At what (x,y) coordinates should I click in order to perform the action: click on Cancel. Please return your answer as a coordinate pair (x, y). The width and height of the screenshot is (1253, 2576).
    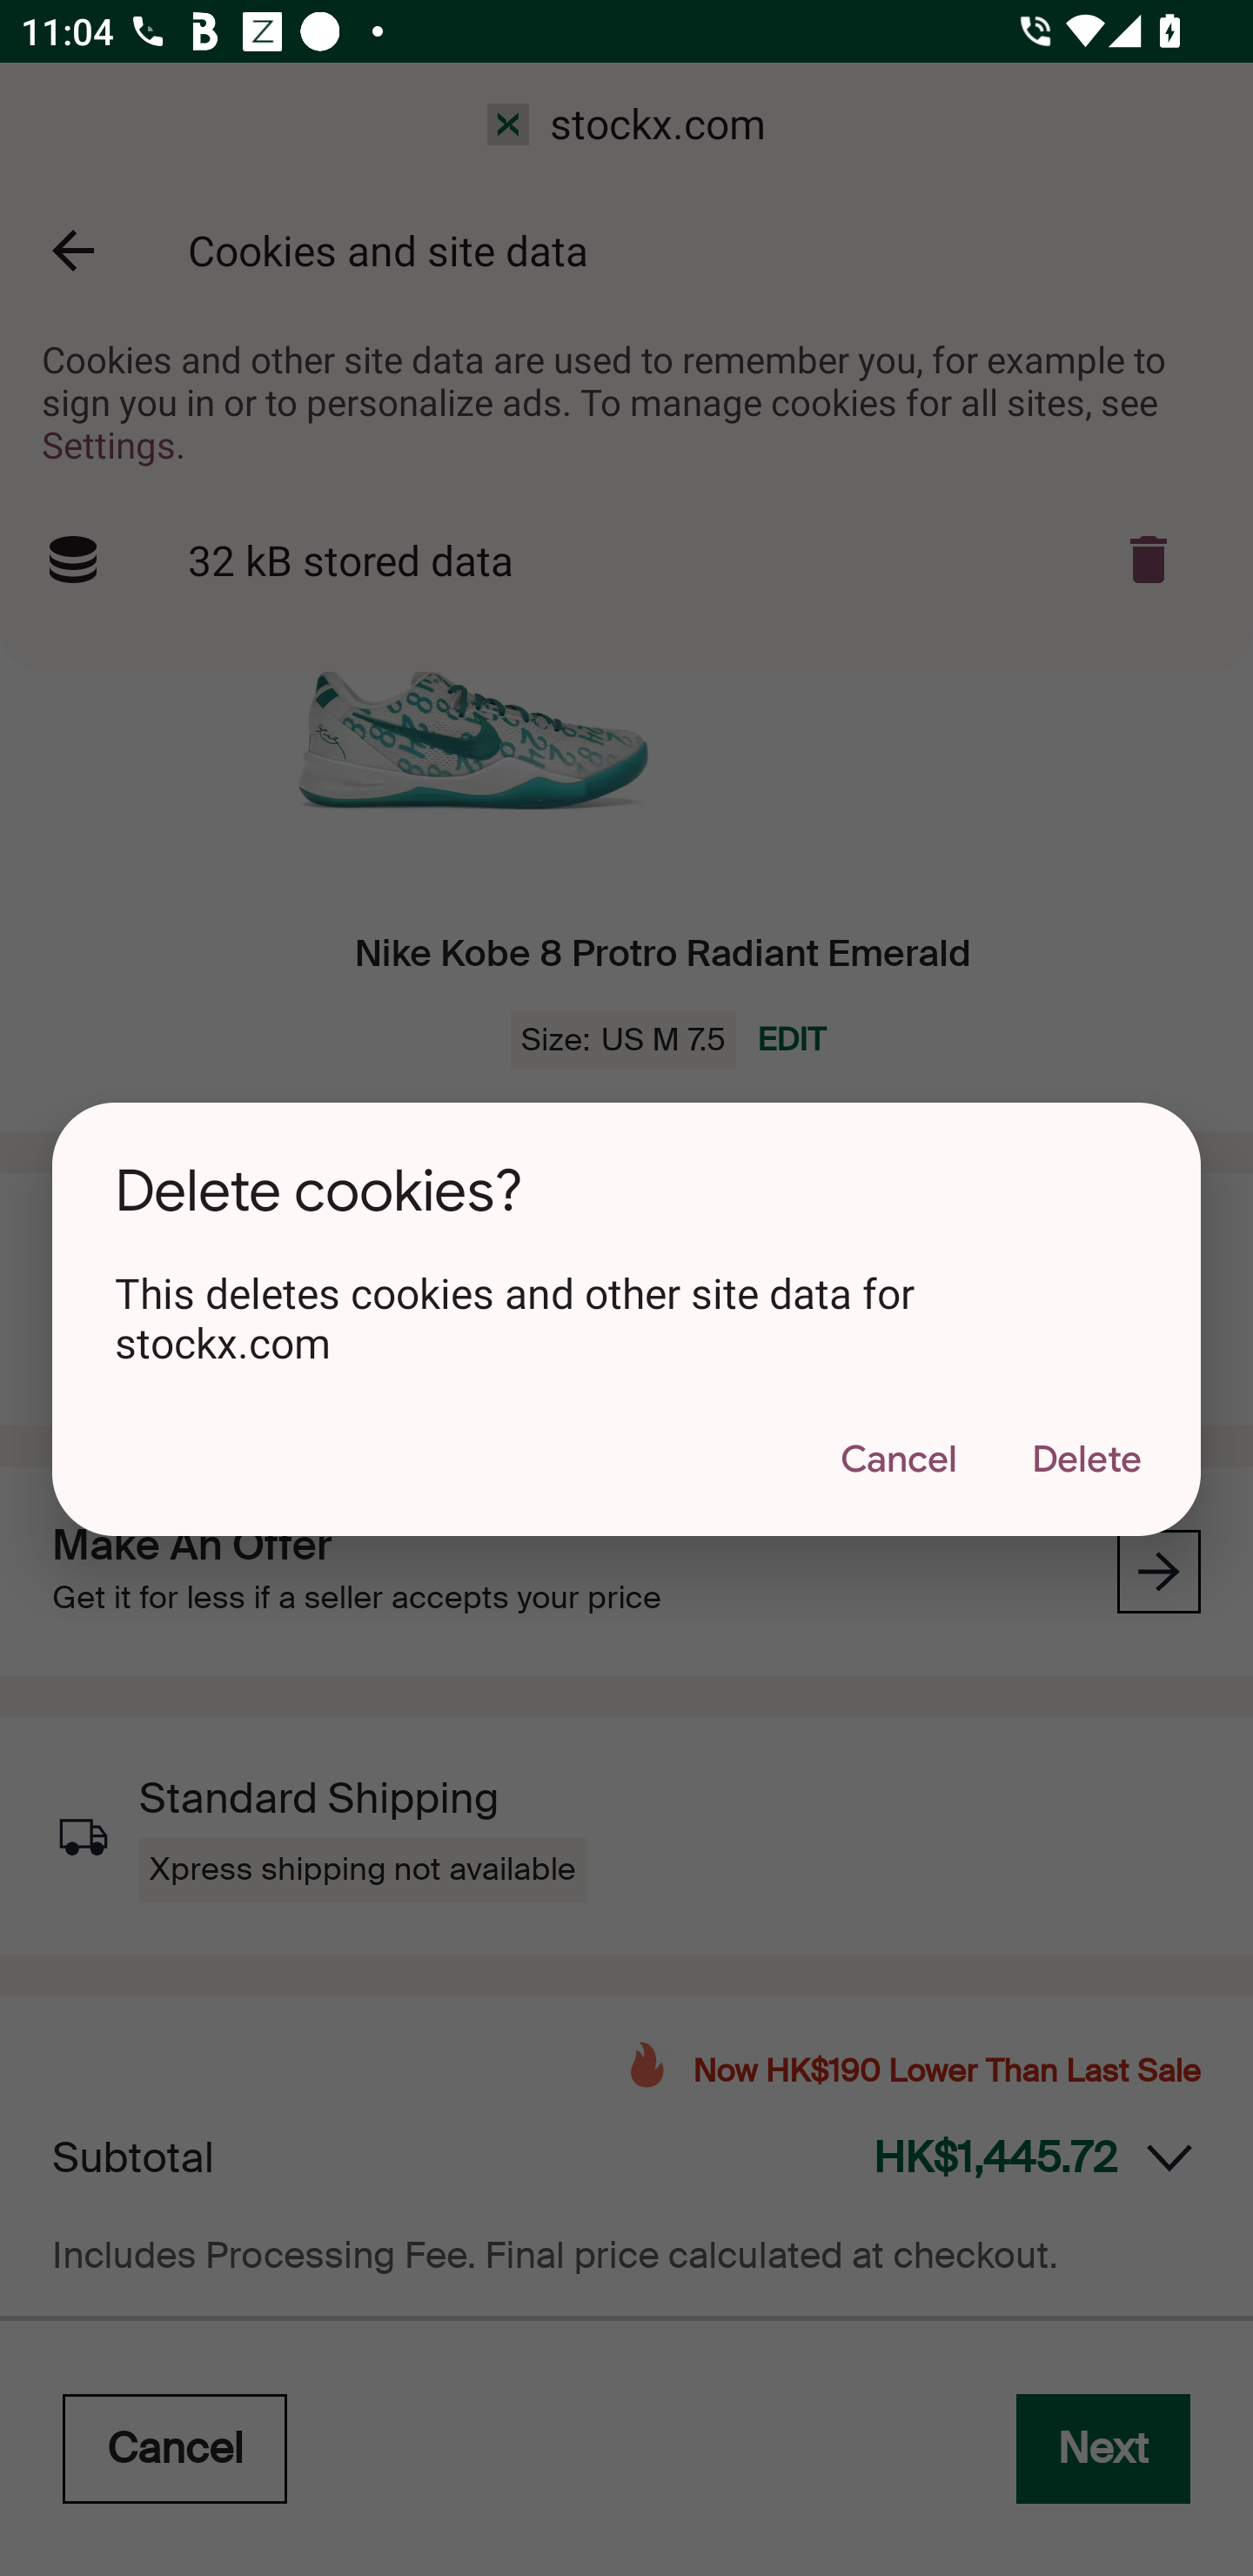
    Looking at the image, I should click on (898, 1463).